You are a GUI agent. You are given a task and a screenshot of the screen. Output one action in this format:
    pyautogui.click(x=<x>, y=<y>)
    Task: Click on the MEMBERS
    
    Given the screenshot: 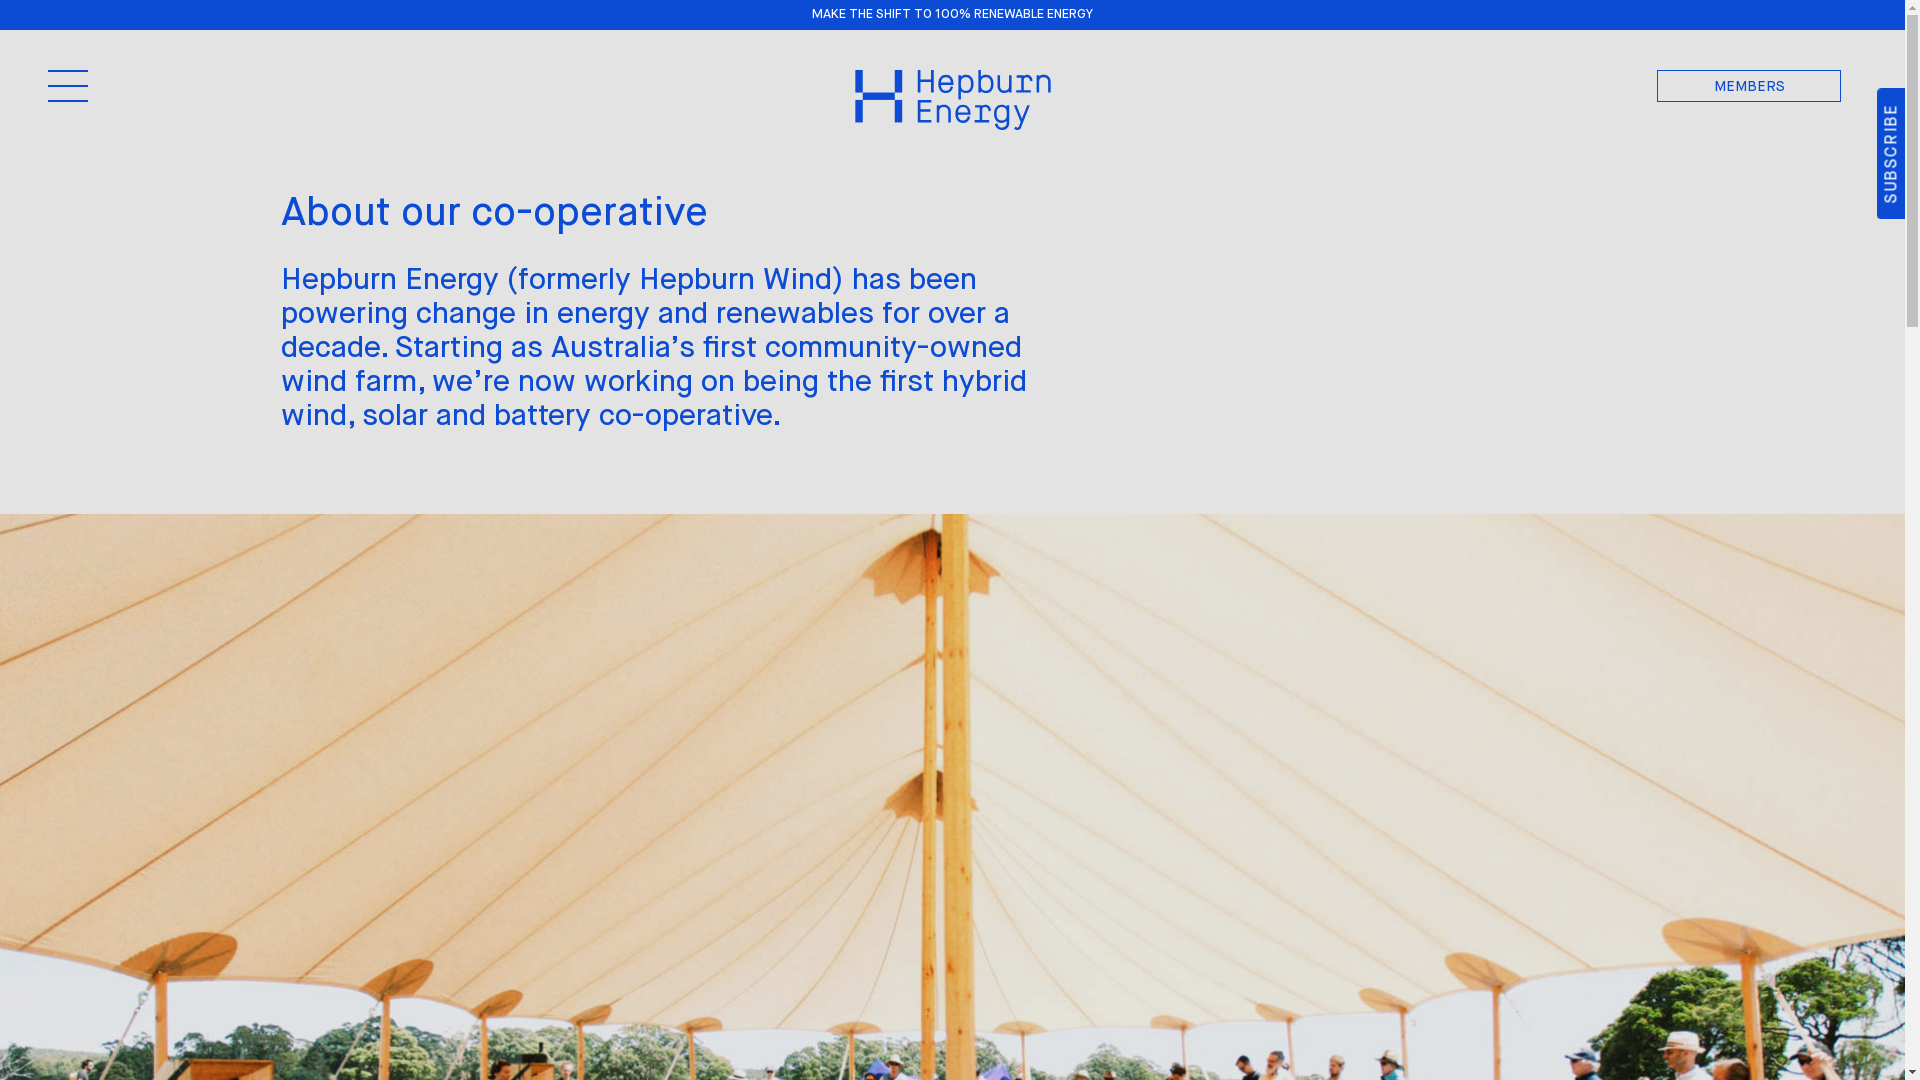 What is the action you would take?
    pyautogui.click(x=1749, y=86)
    